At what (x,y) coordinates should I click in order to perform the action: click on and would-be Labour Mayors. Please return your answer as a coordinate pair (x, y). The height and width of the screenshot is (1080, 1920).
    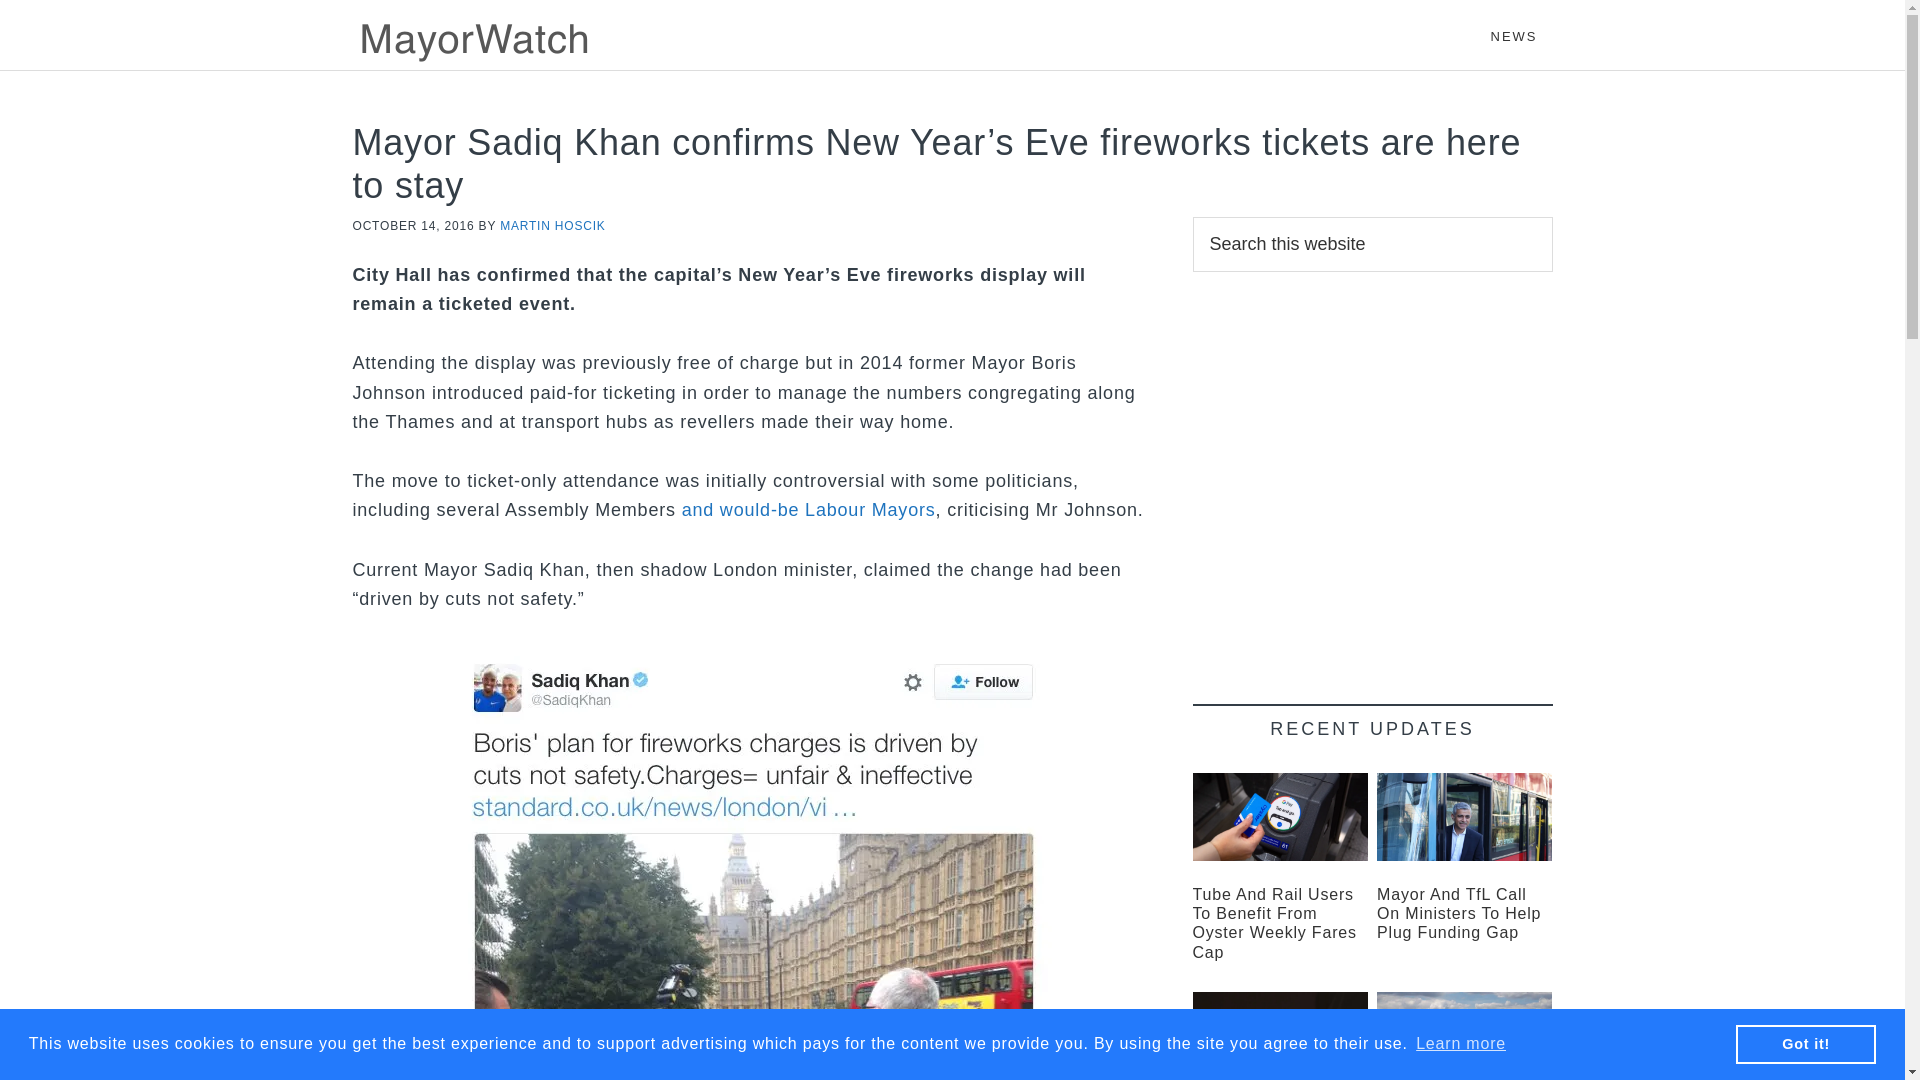
    Looking at the image, I should click on (808, 510).